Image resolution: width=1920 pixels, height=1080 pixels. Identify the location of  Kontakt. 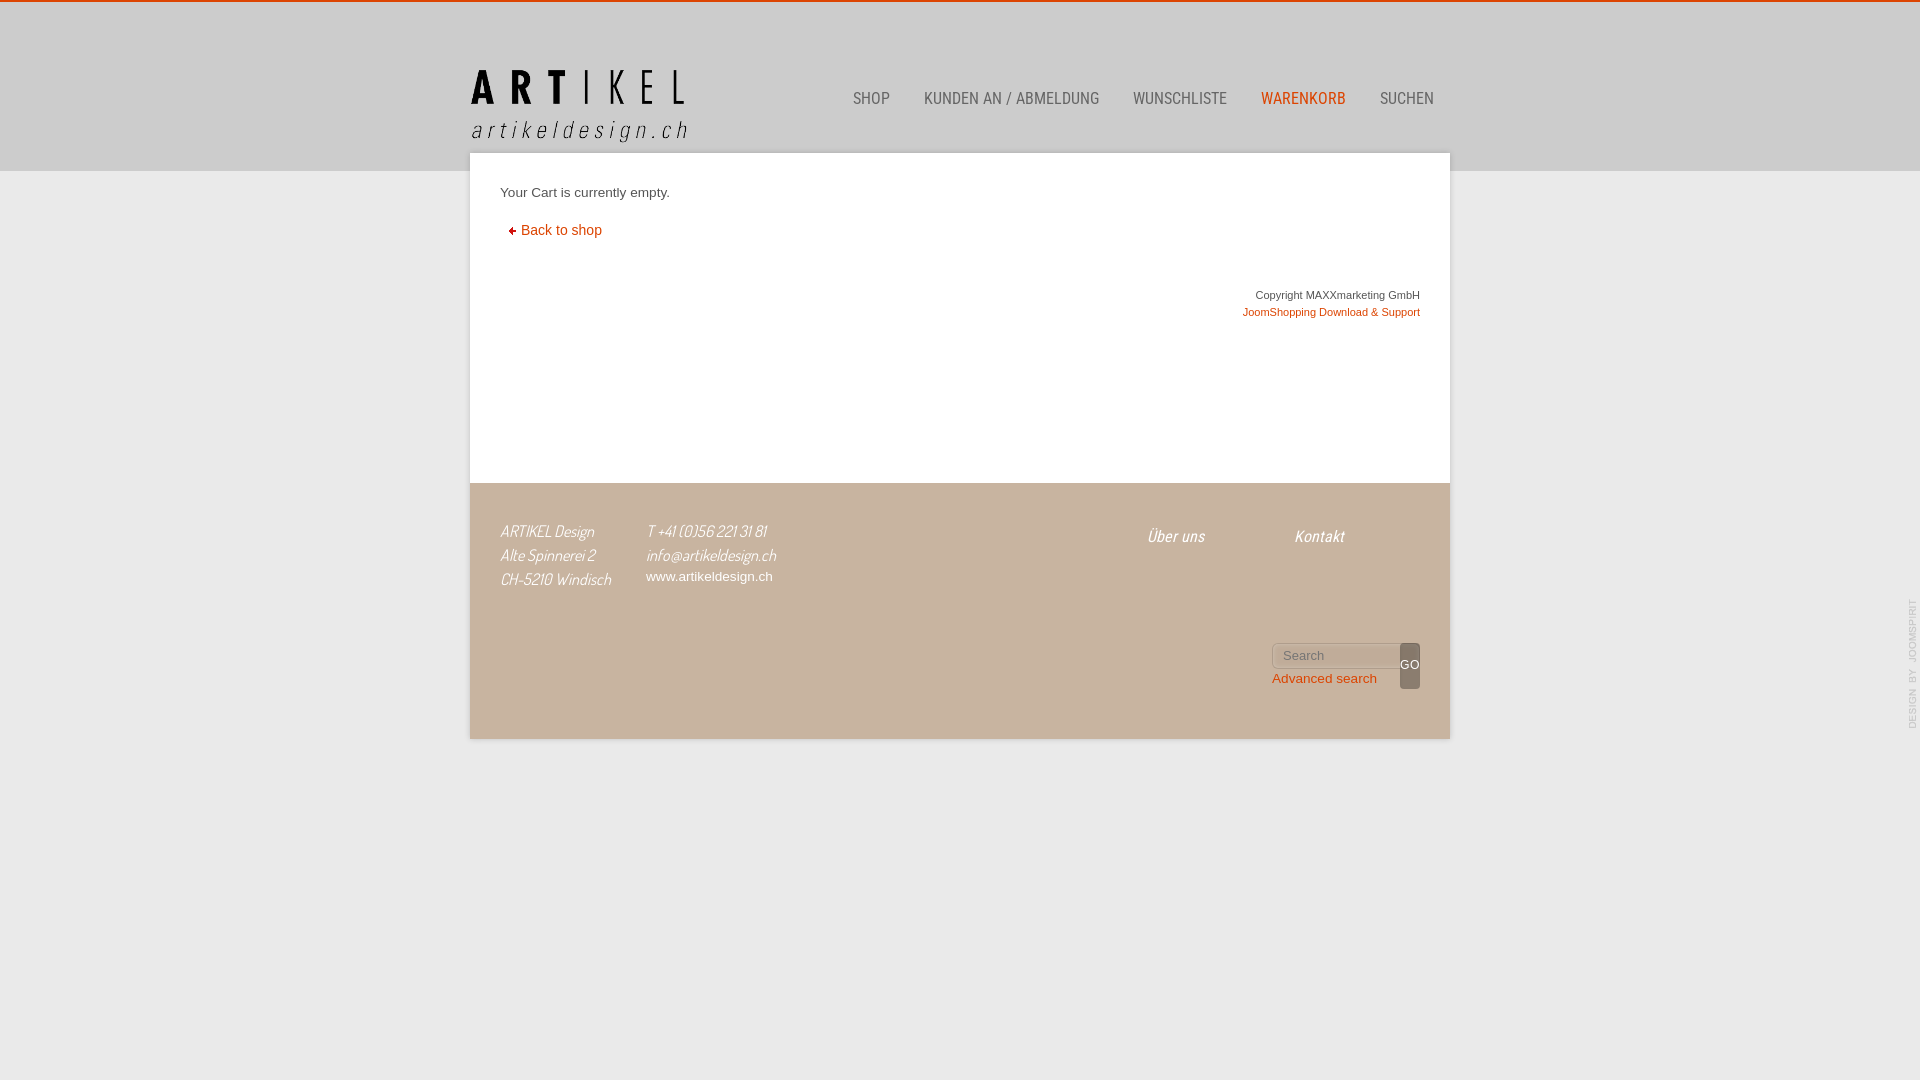
(1317, 536).